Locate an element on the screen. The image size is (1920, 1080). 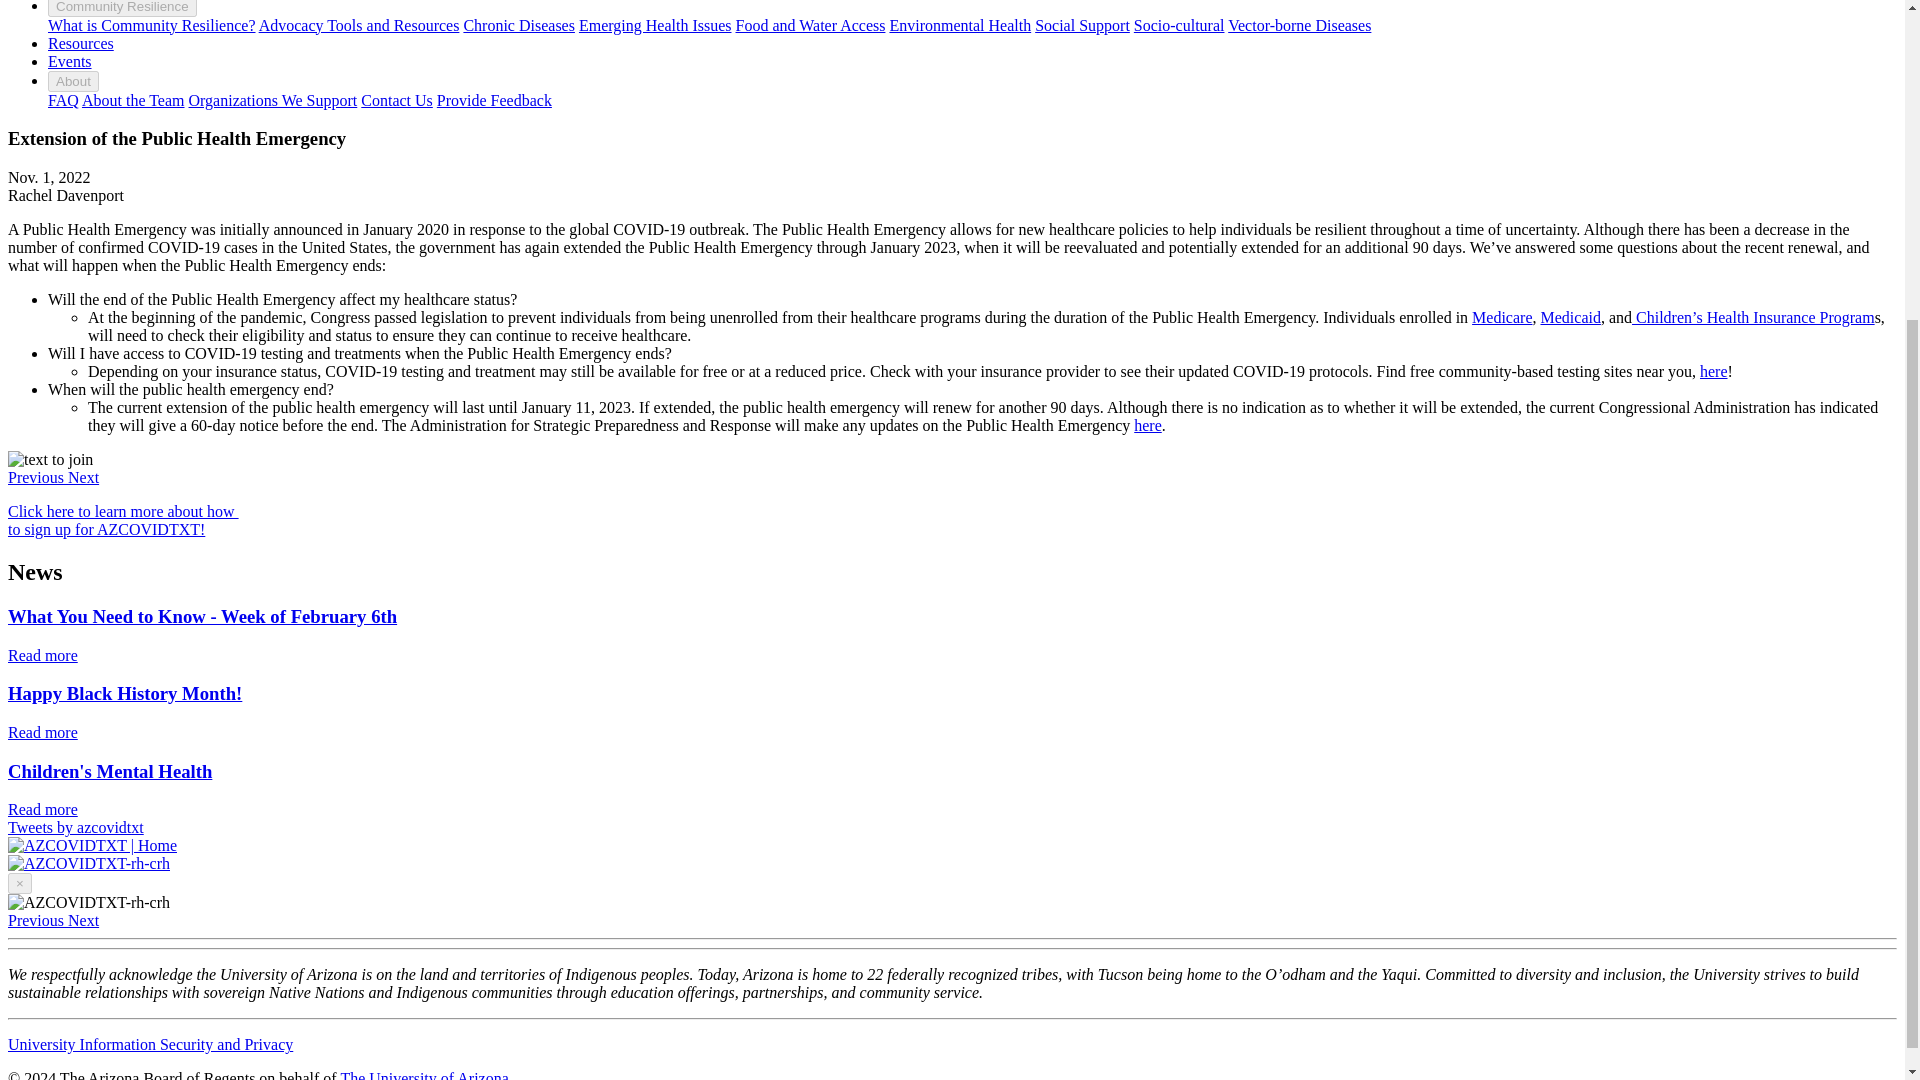
About the Team is located at coordinates (133, 100).